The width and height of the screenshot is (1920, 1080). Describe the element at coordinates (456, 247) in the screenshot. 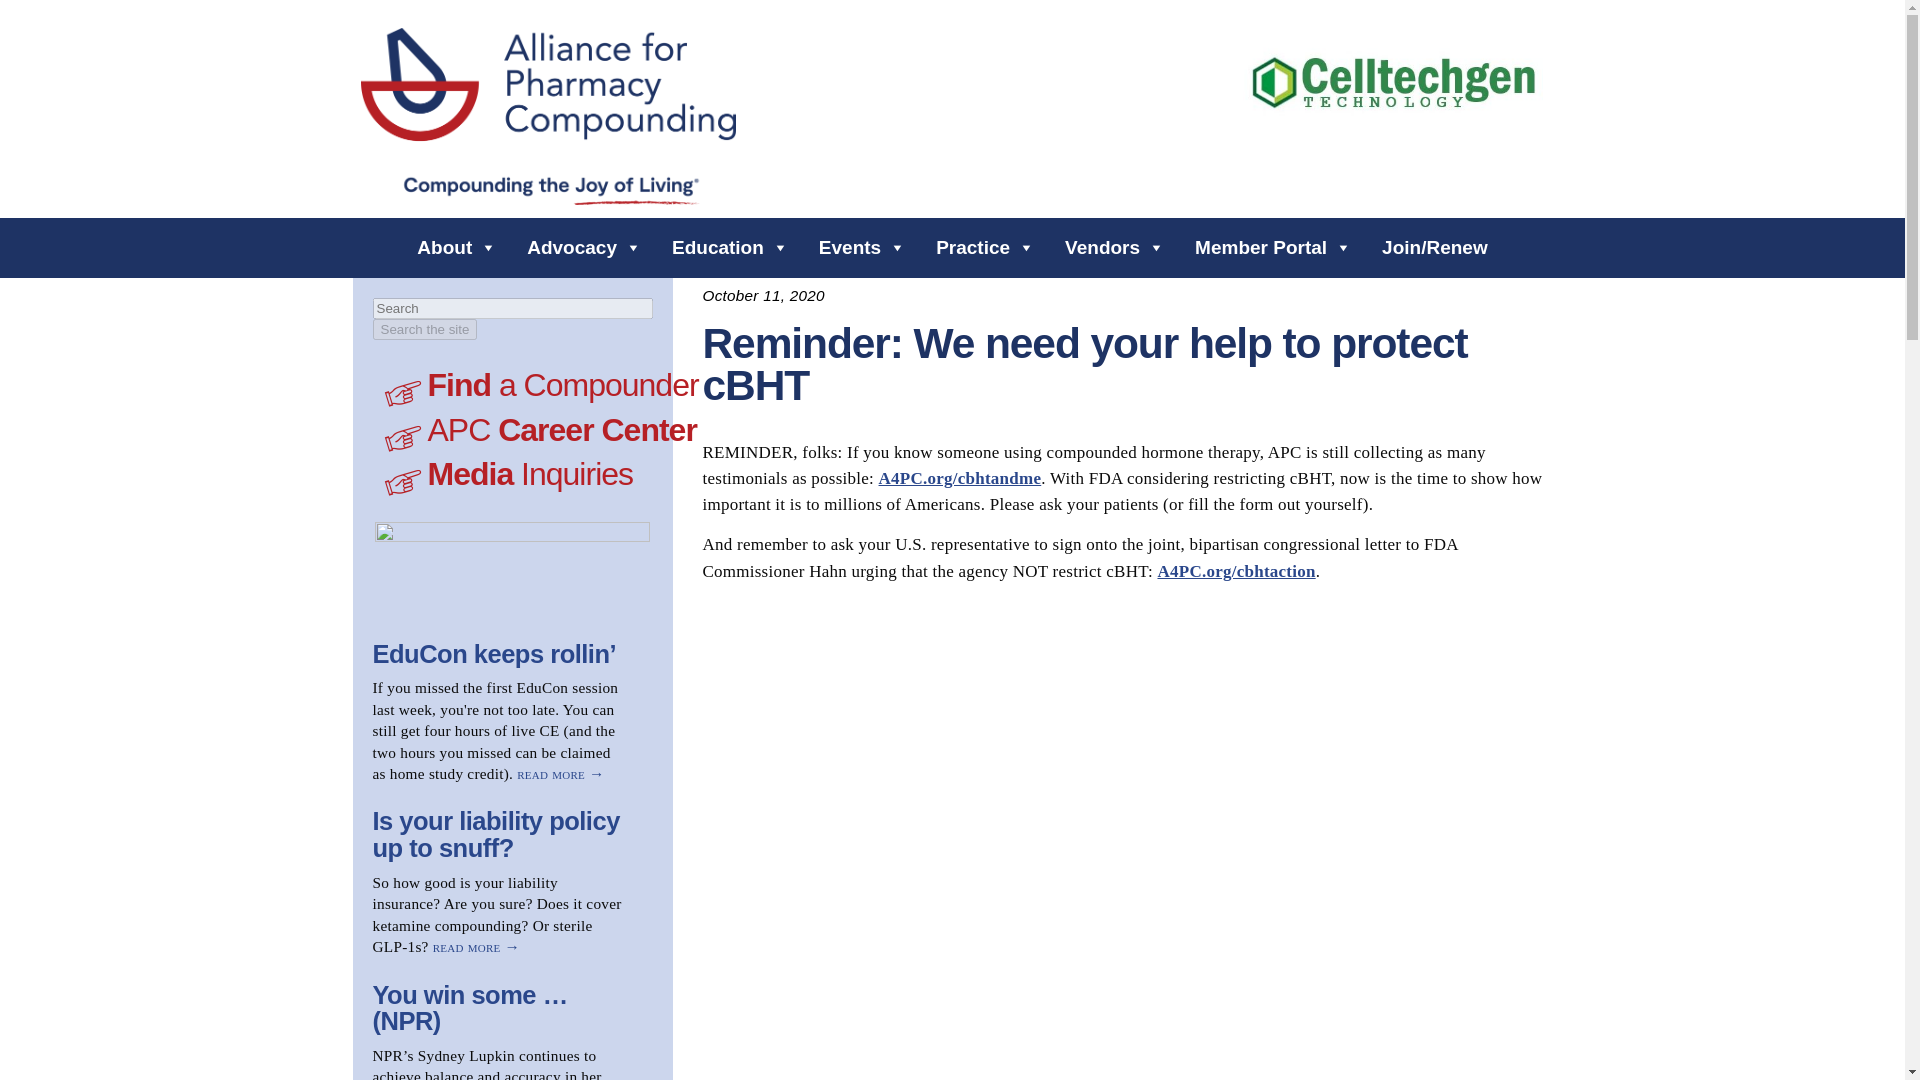

I see `About` at that location.